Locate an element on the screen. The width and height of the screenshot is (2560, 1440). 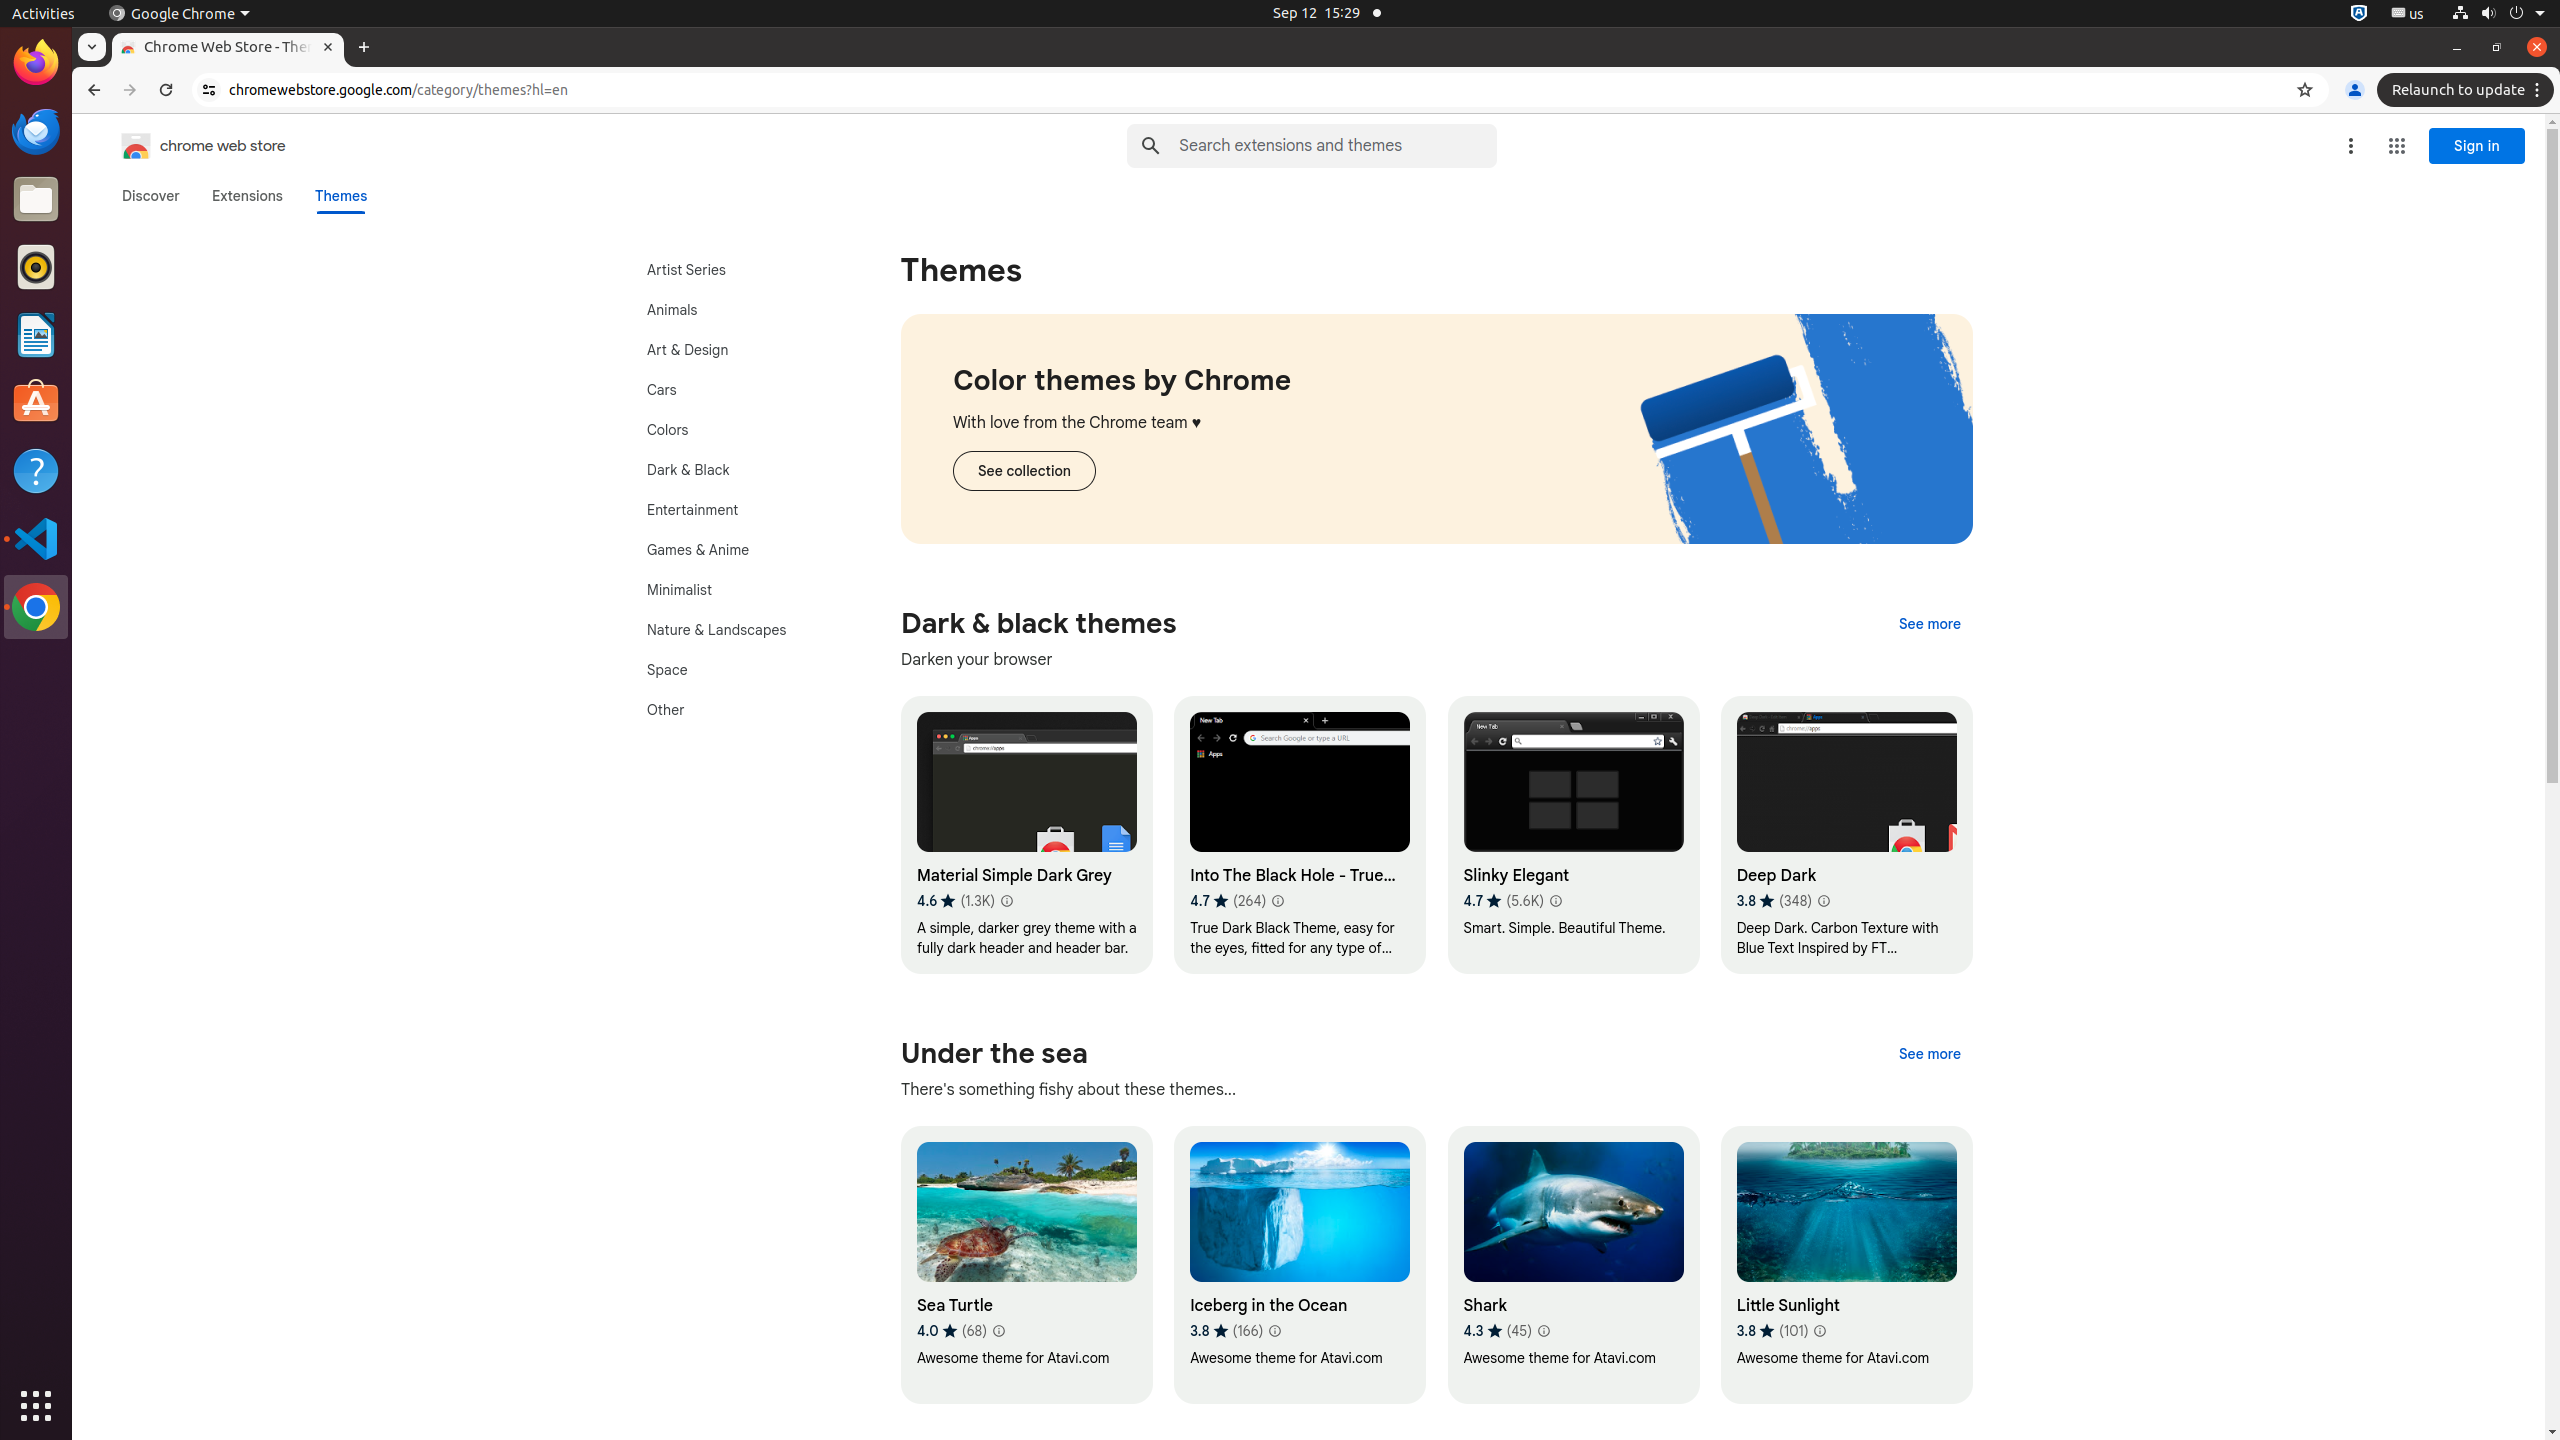
:1.72/StatusNotifierItem is located at coordinates (2359, 14).